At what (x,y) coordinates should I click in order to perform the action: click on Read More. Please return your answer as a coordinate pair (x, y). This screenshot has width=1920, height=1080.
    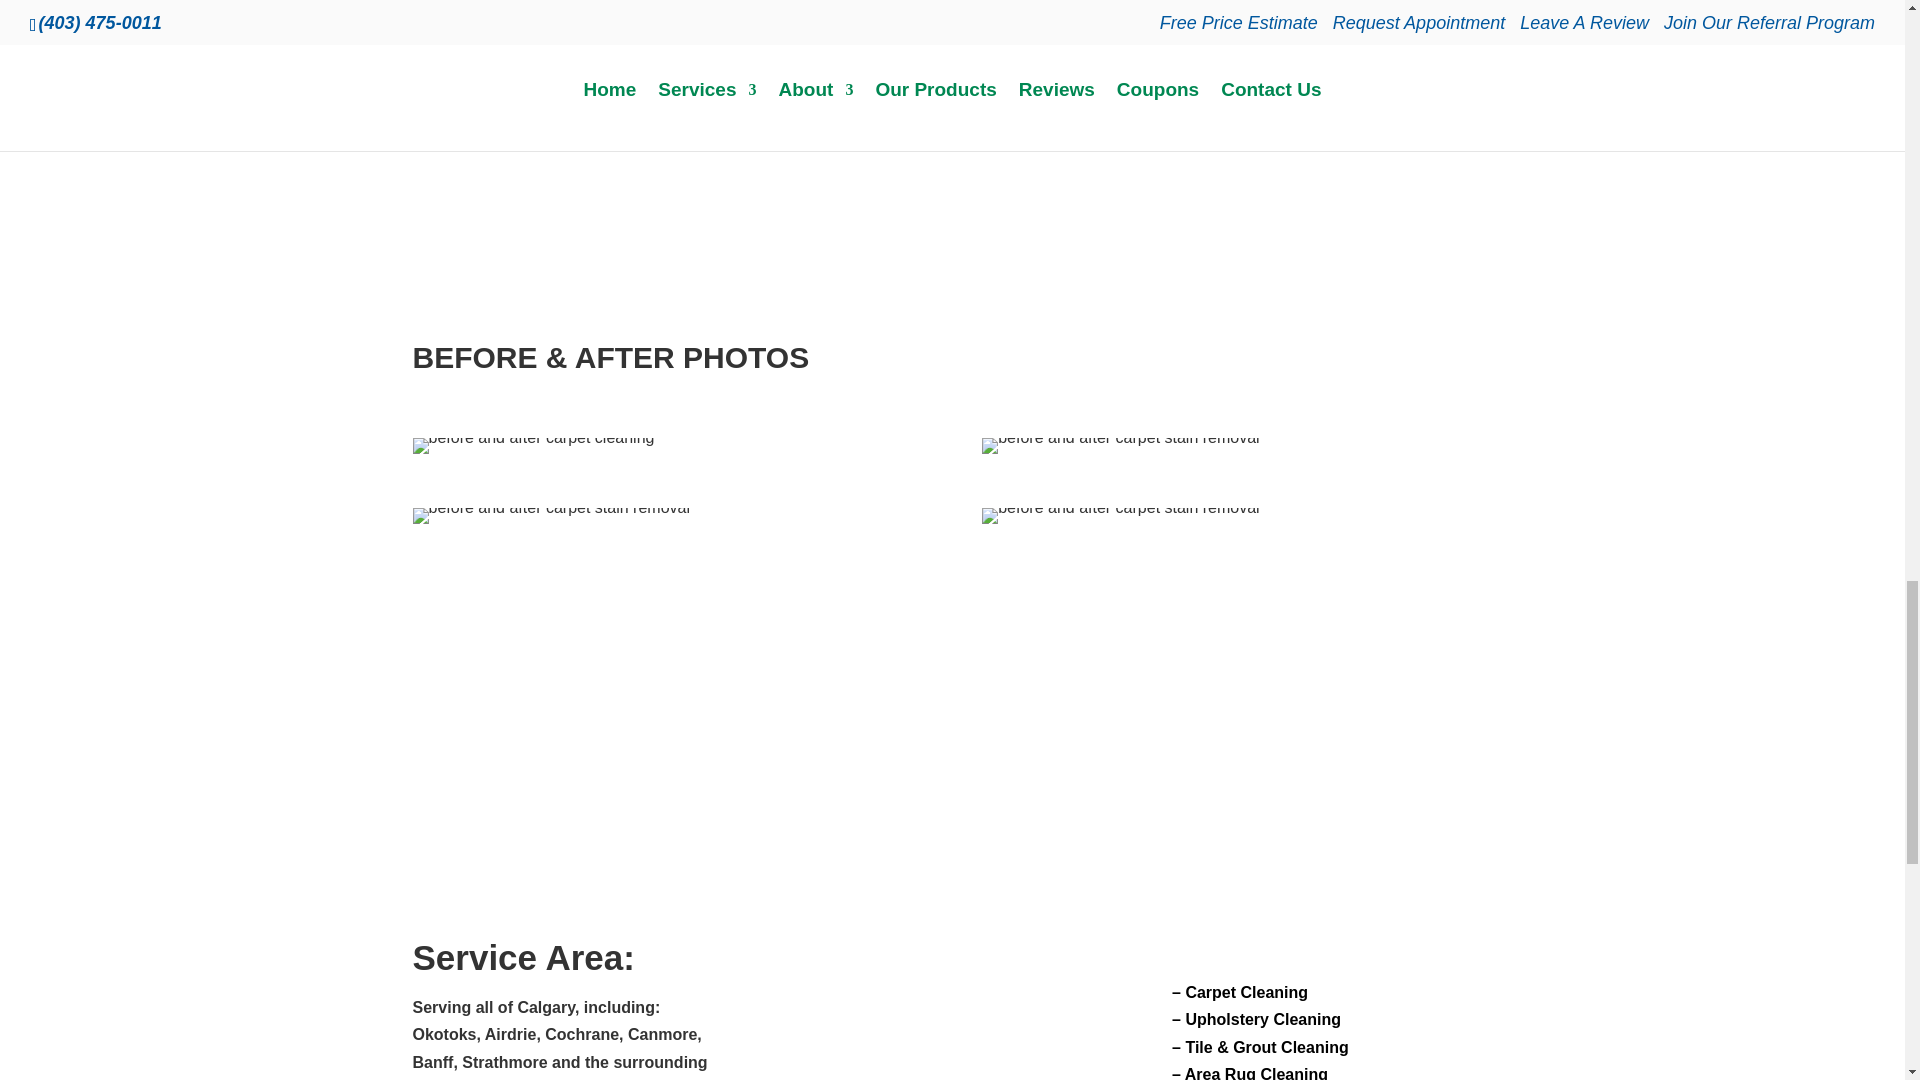
    Looking at the image, I should click on (860, 8).